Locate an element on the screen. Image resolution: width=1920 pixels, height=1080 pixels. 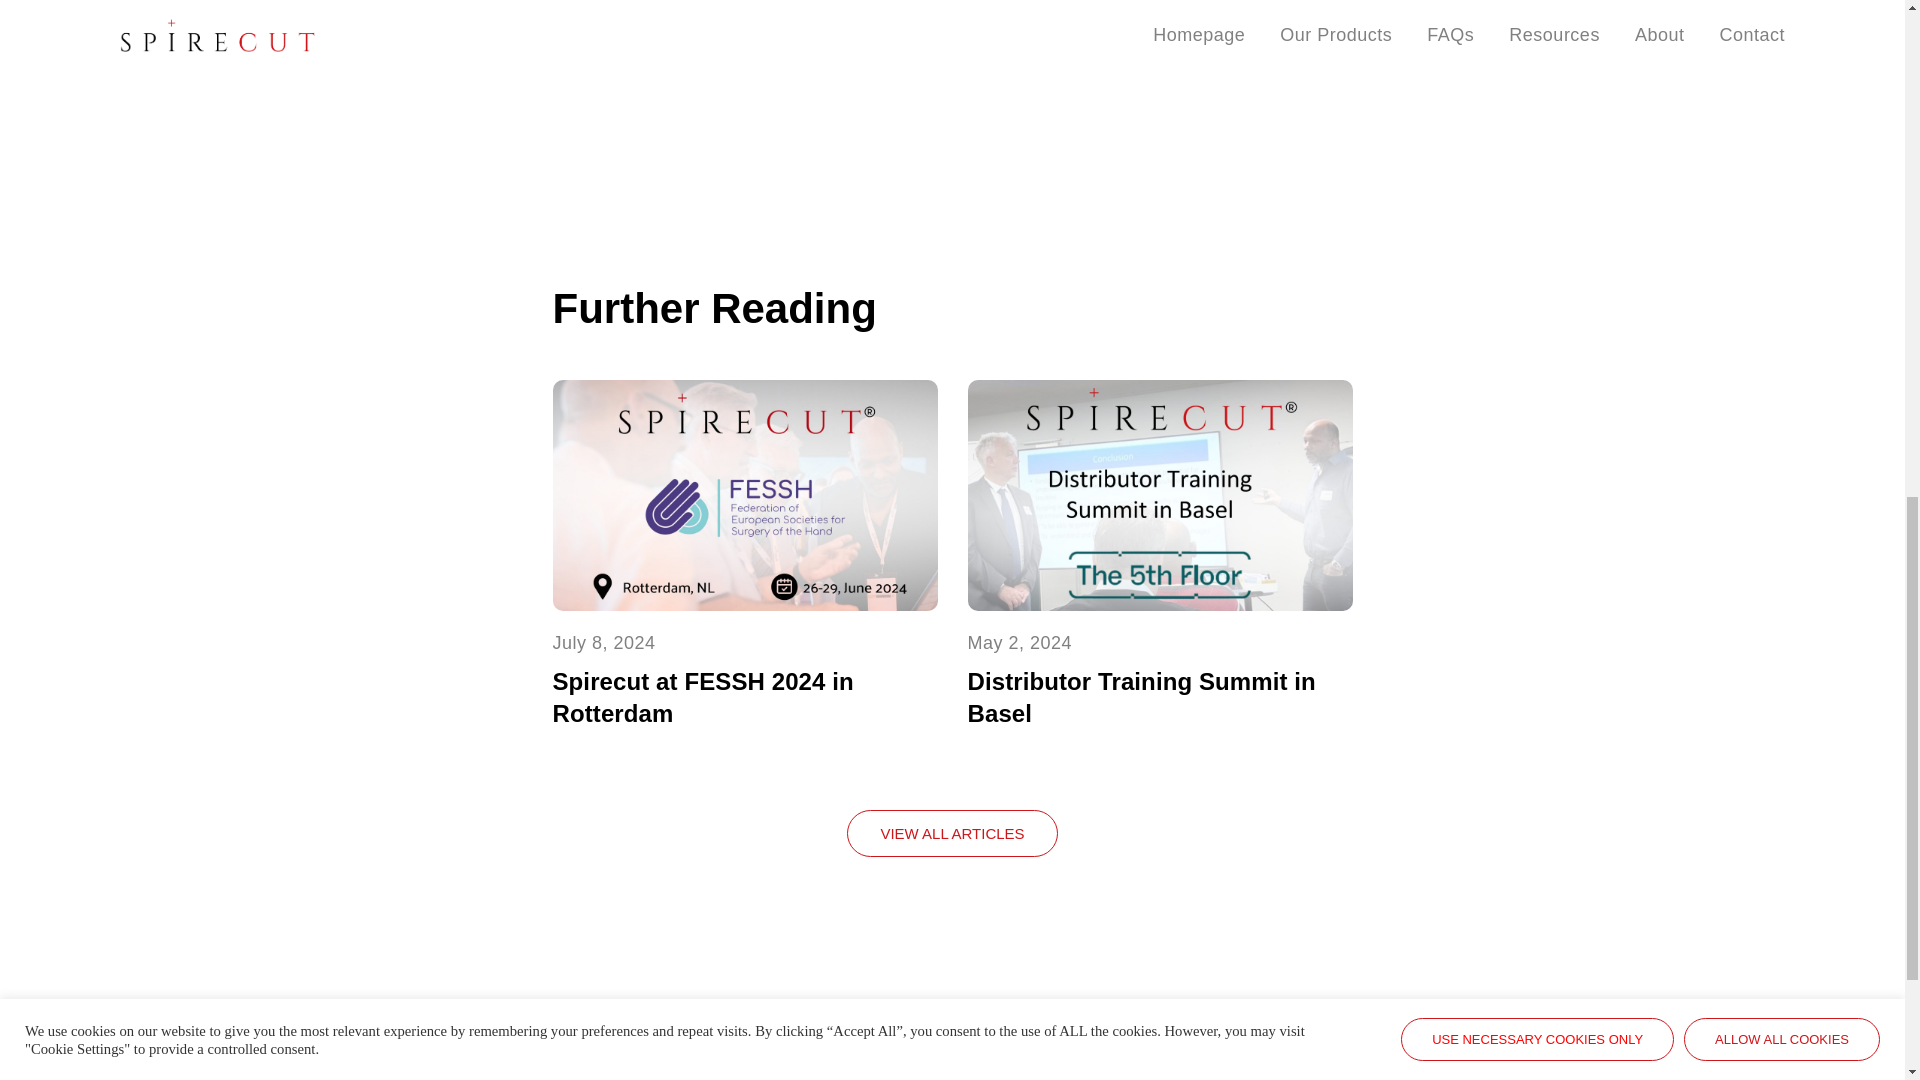
May 2, 2024 is located at coordinates (1020, 642).